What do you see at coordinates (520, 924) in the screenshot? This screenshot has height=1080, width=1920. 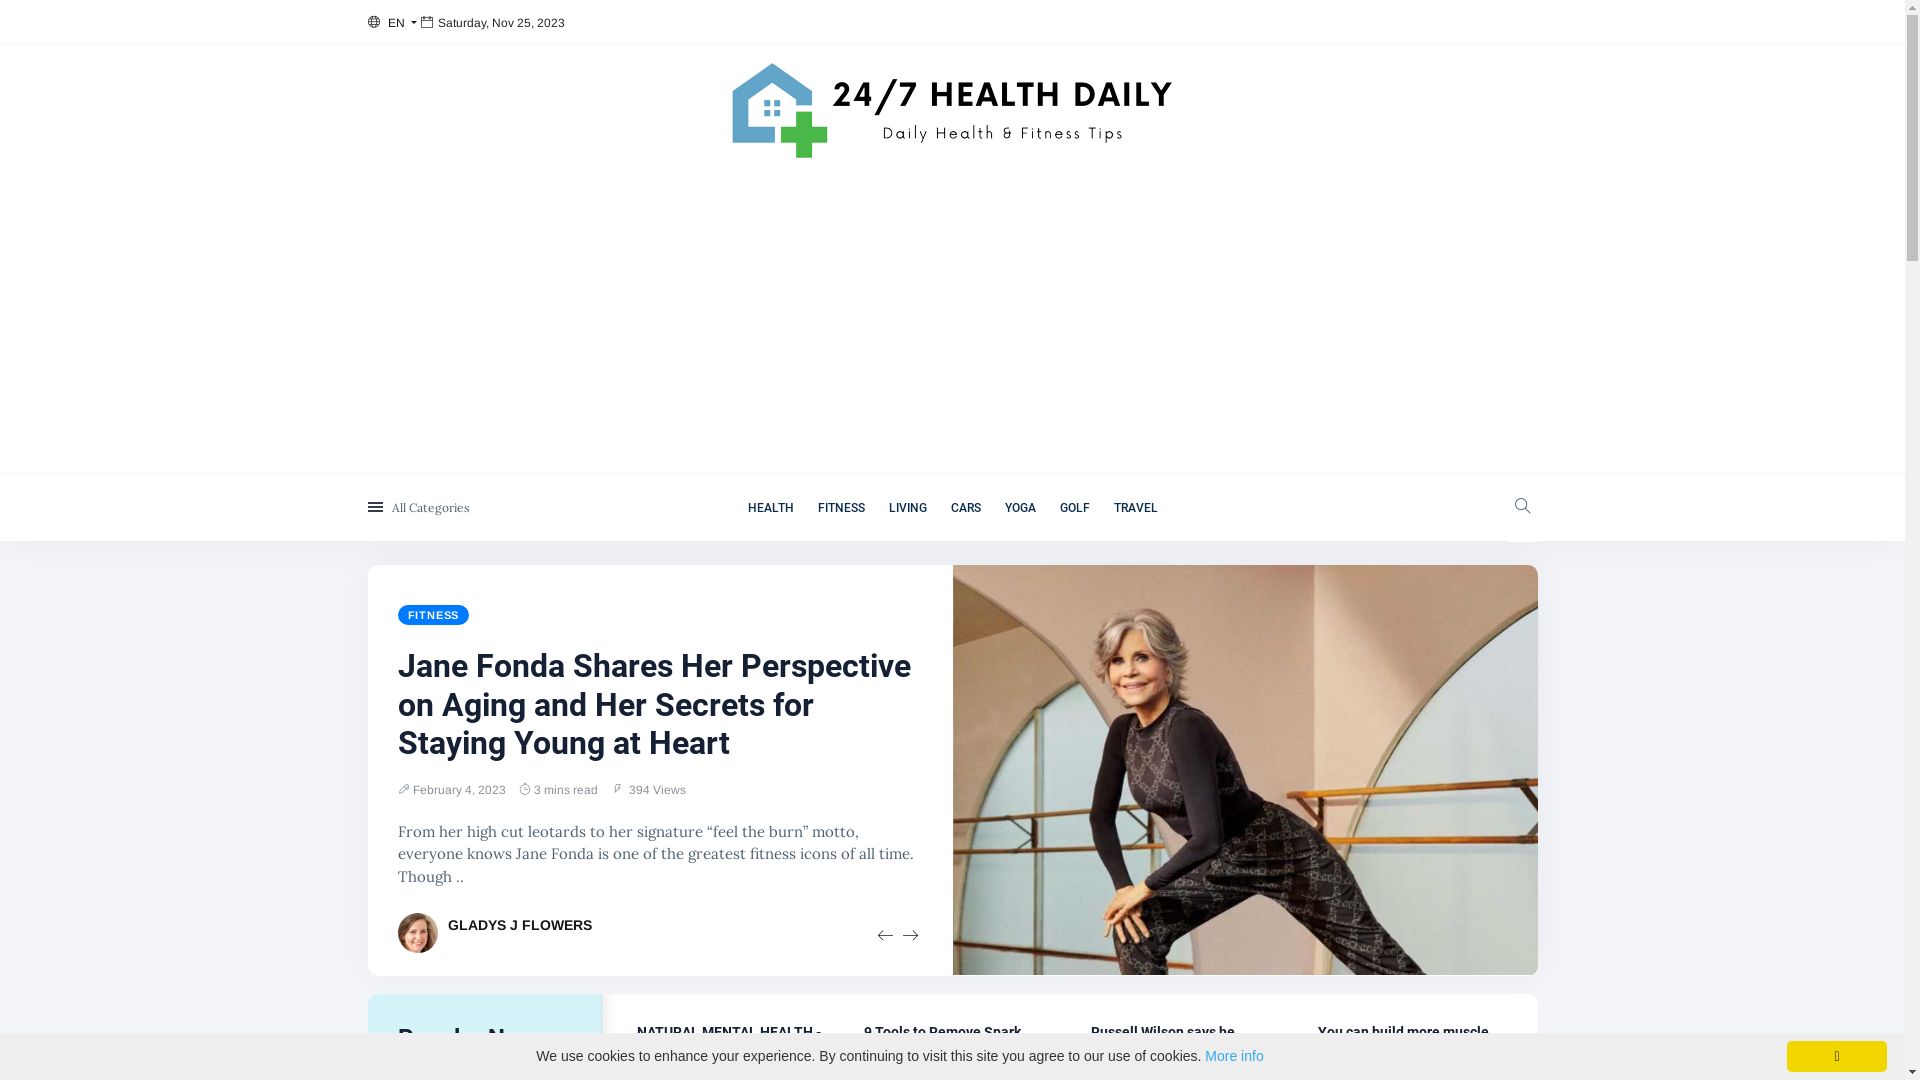 I see `GLADYS J FLOWERS` at bounding box center [520, 924].